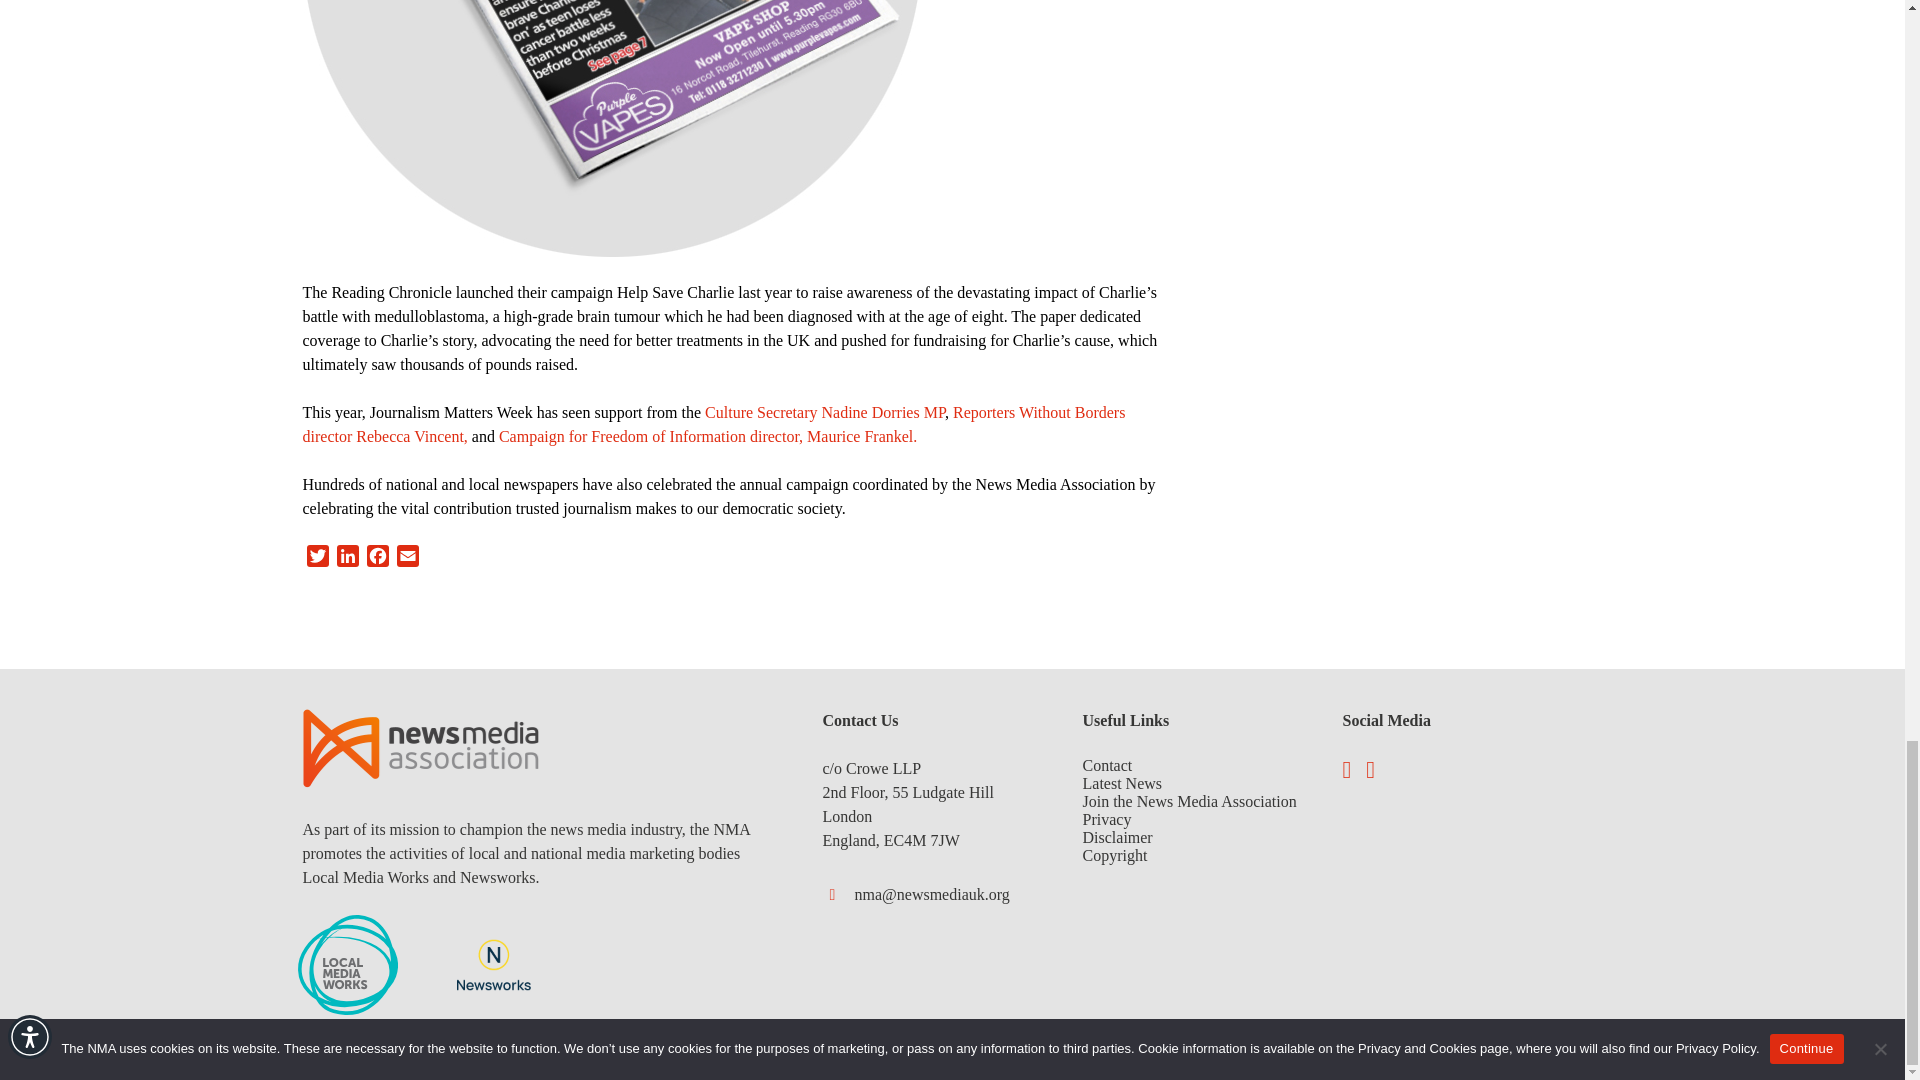 This screenshot has width=1920, height=1080. Describe the element at coordinates (824, 412) in the screenshot. I see `Culture Secretary Nadine Dorries MP` at that location.